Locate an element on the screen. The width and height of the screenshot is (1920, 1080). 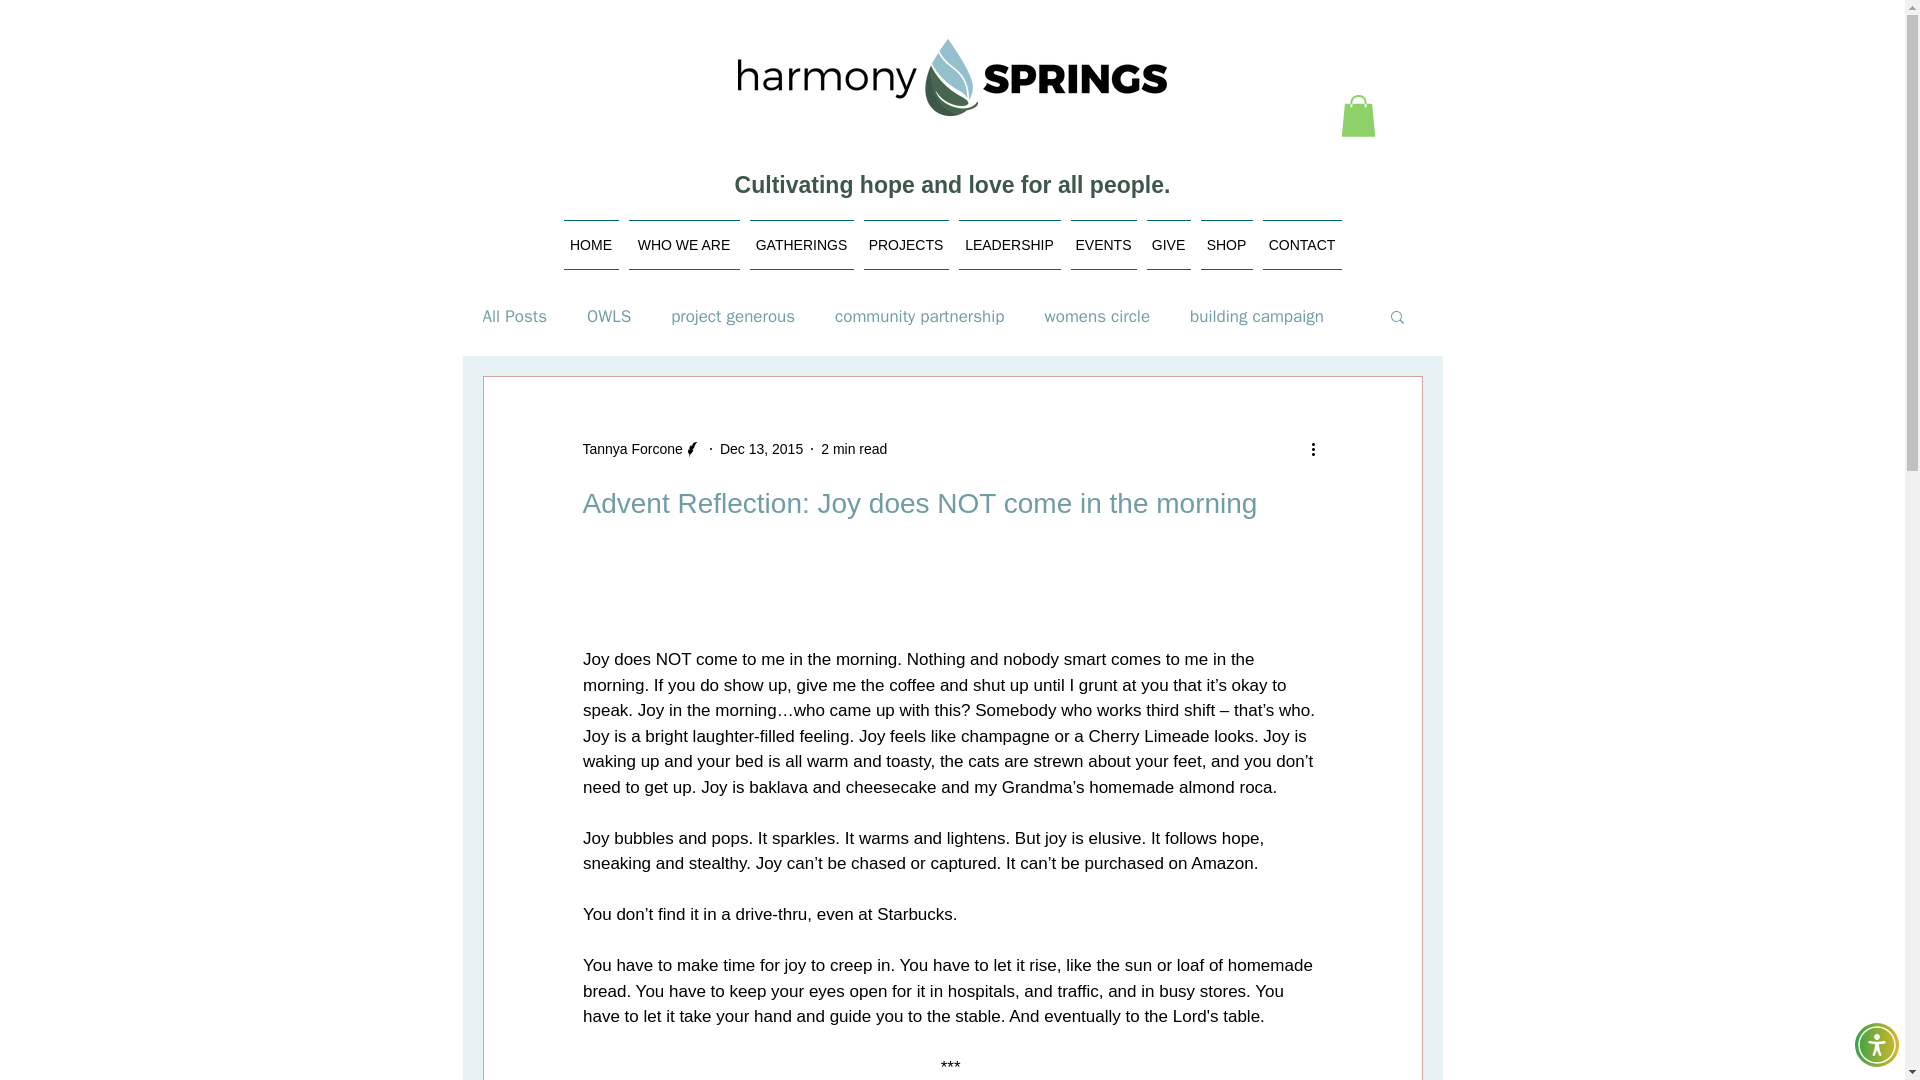
womens circle is located at coordinates (1097, 316).